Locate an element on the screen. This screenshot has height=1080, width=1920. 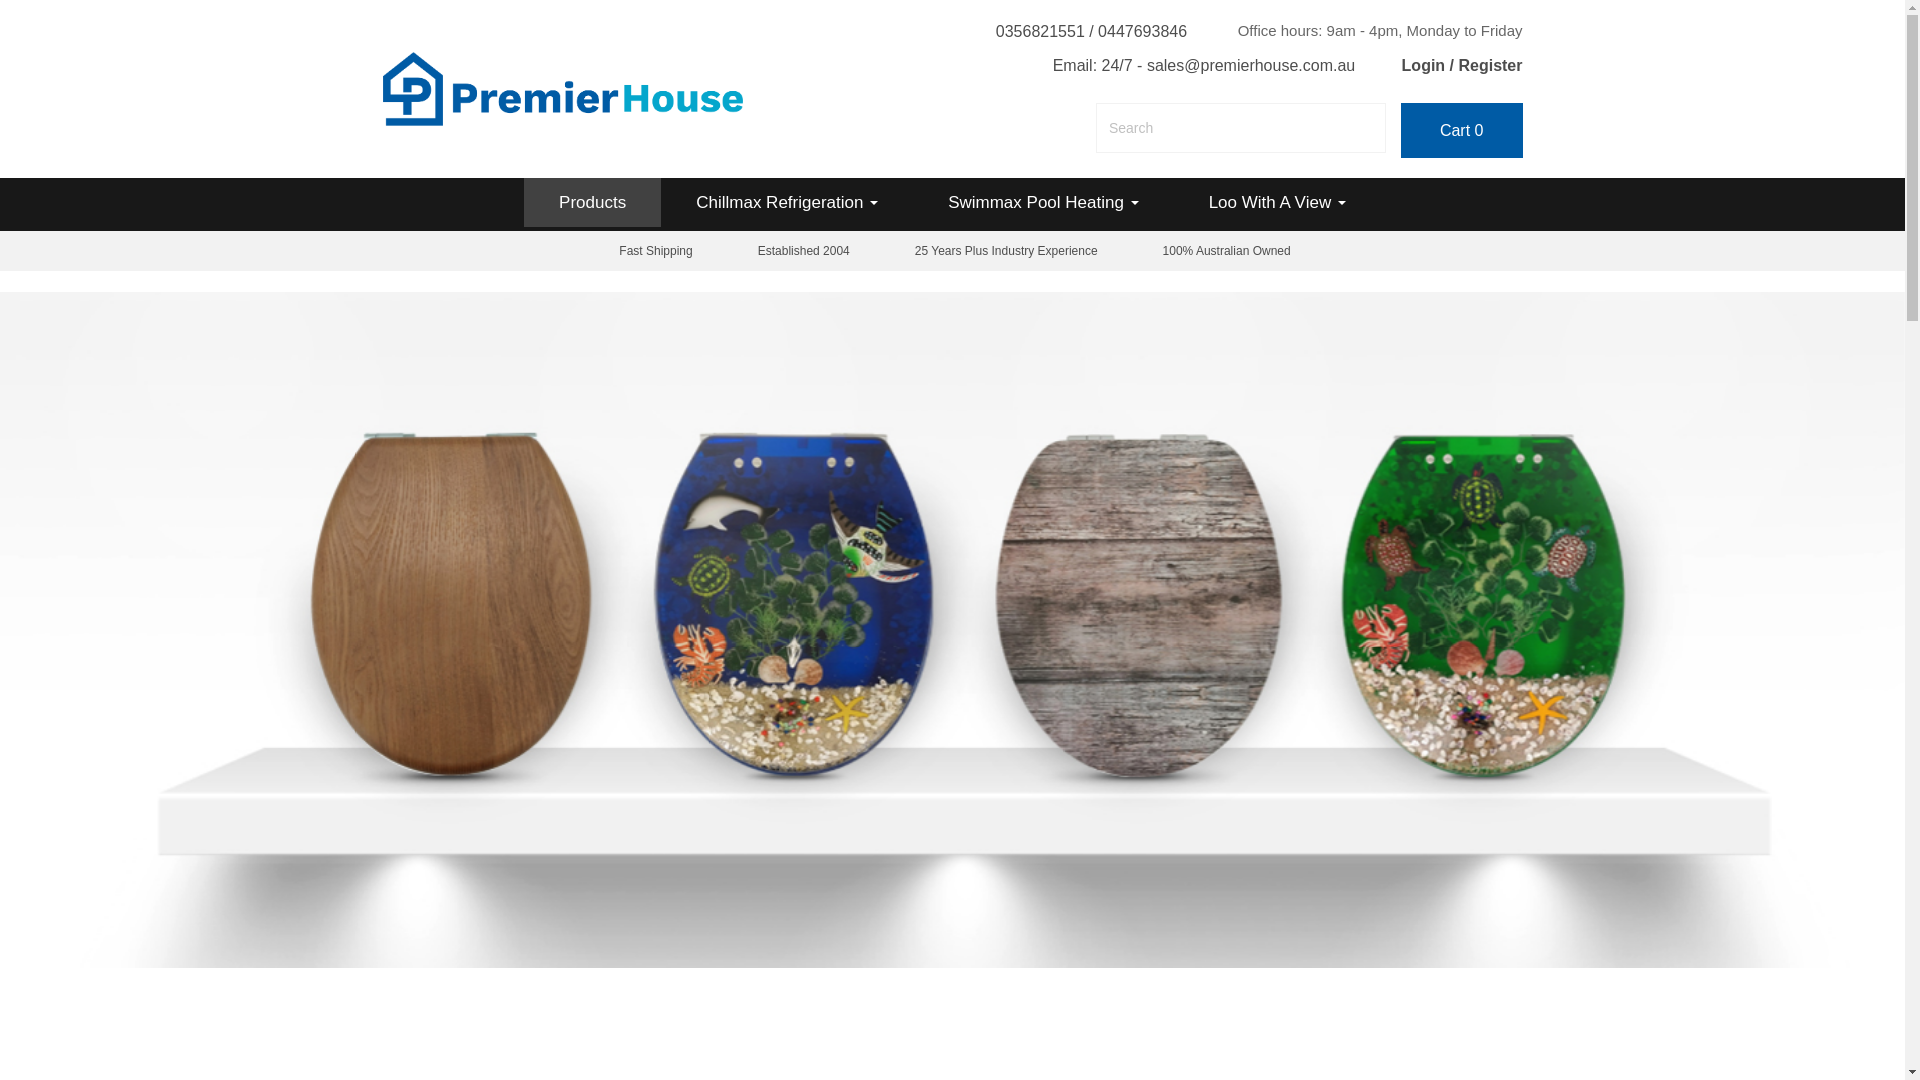
Established 2004 is located at coordinates (802, 251).